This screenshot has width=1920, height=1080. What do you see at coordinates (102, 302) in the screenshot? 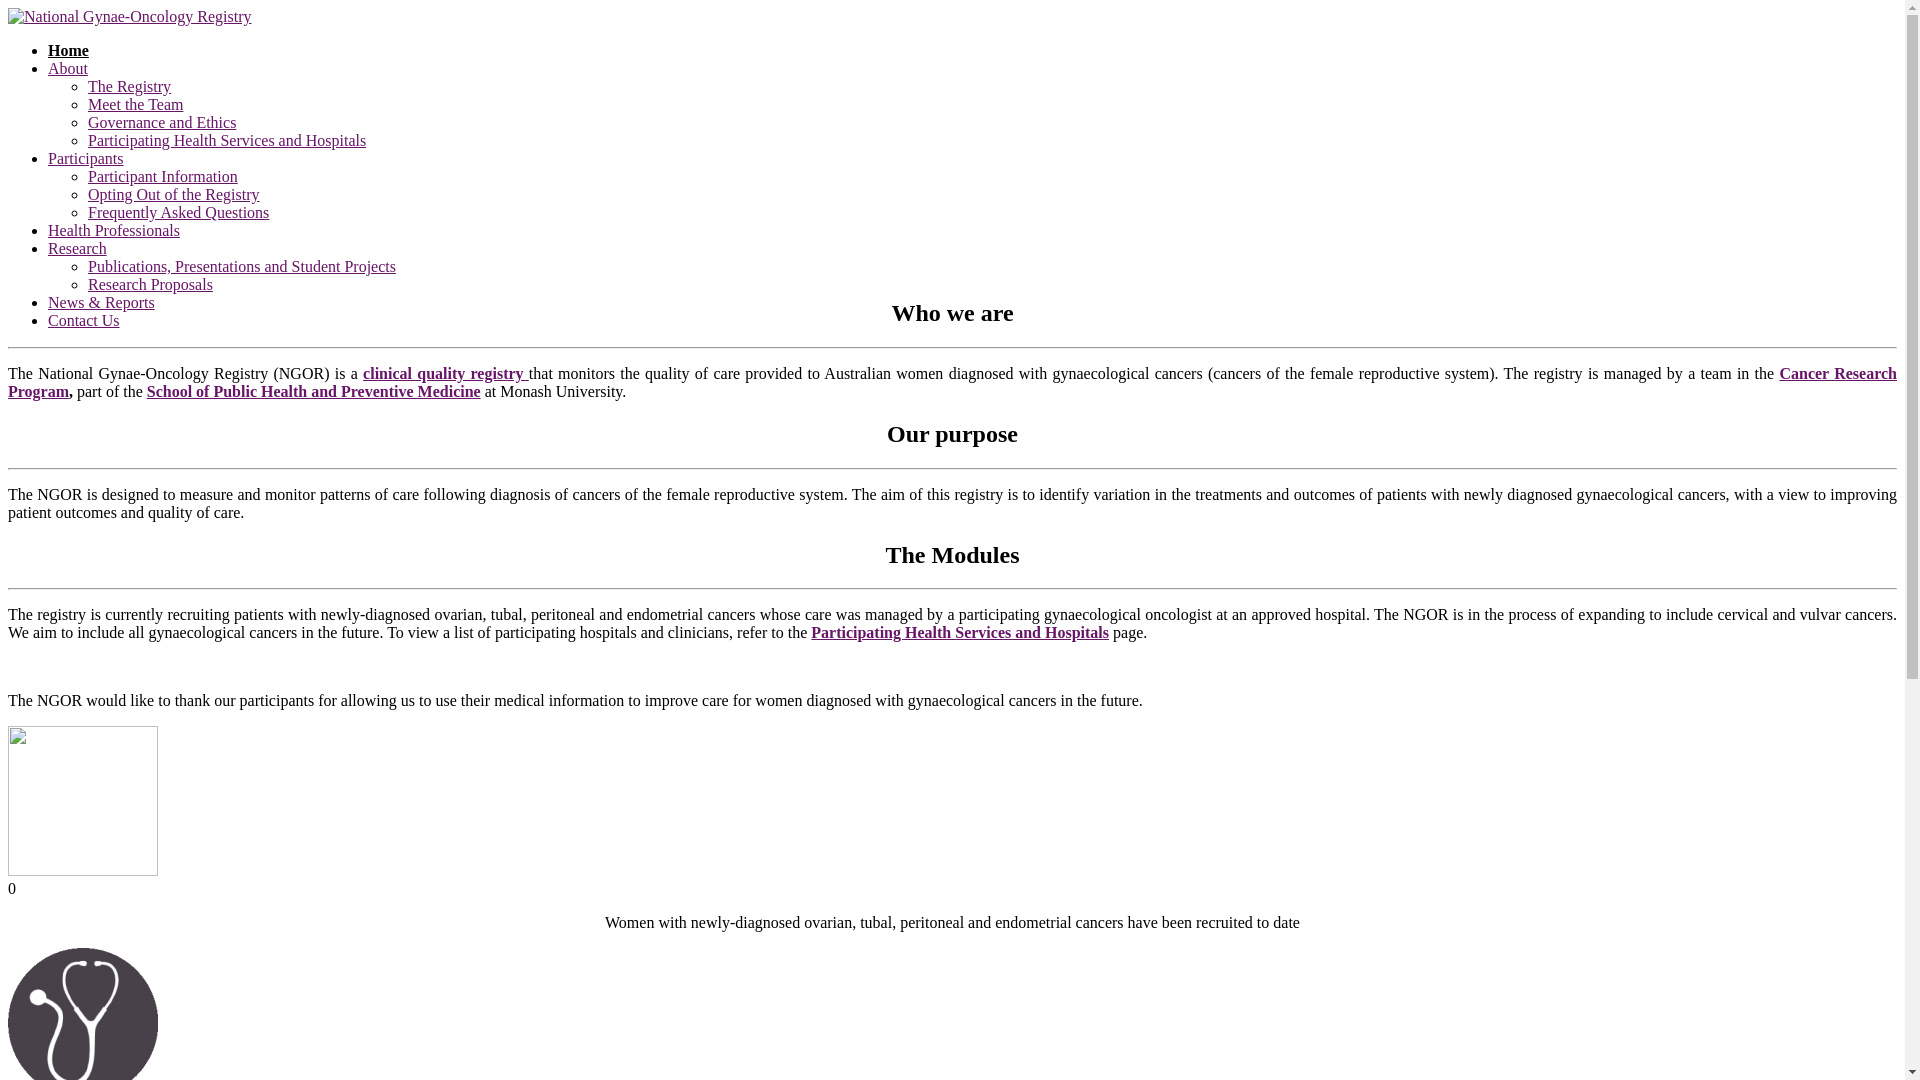
I see `News & Reports` at bounding box center [102, 302].